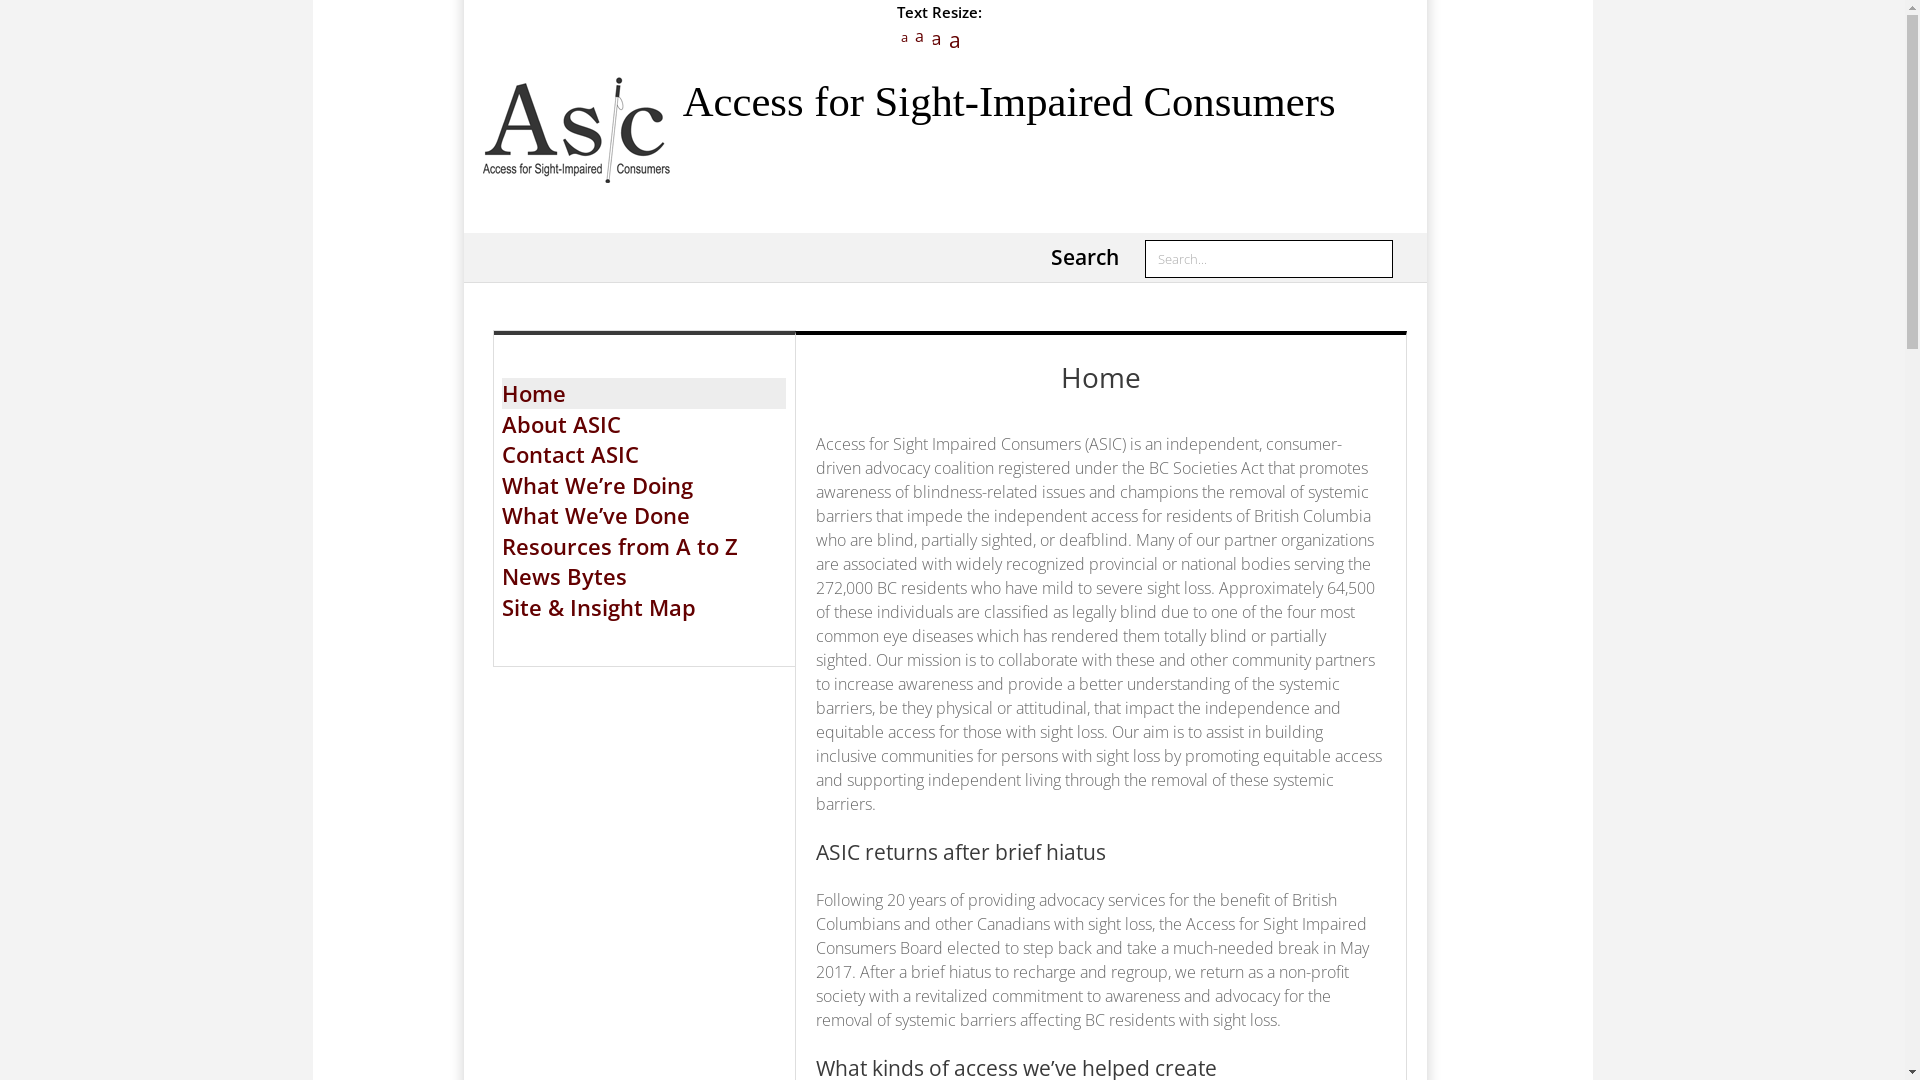 The image size is (1920, 1080). I want to click on Contact ASIC, so click(570, 454).